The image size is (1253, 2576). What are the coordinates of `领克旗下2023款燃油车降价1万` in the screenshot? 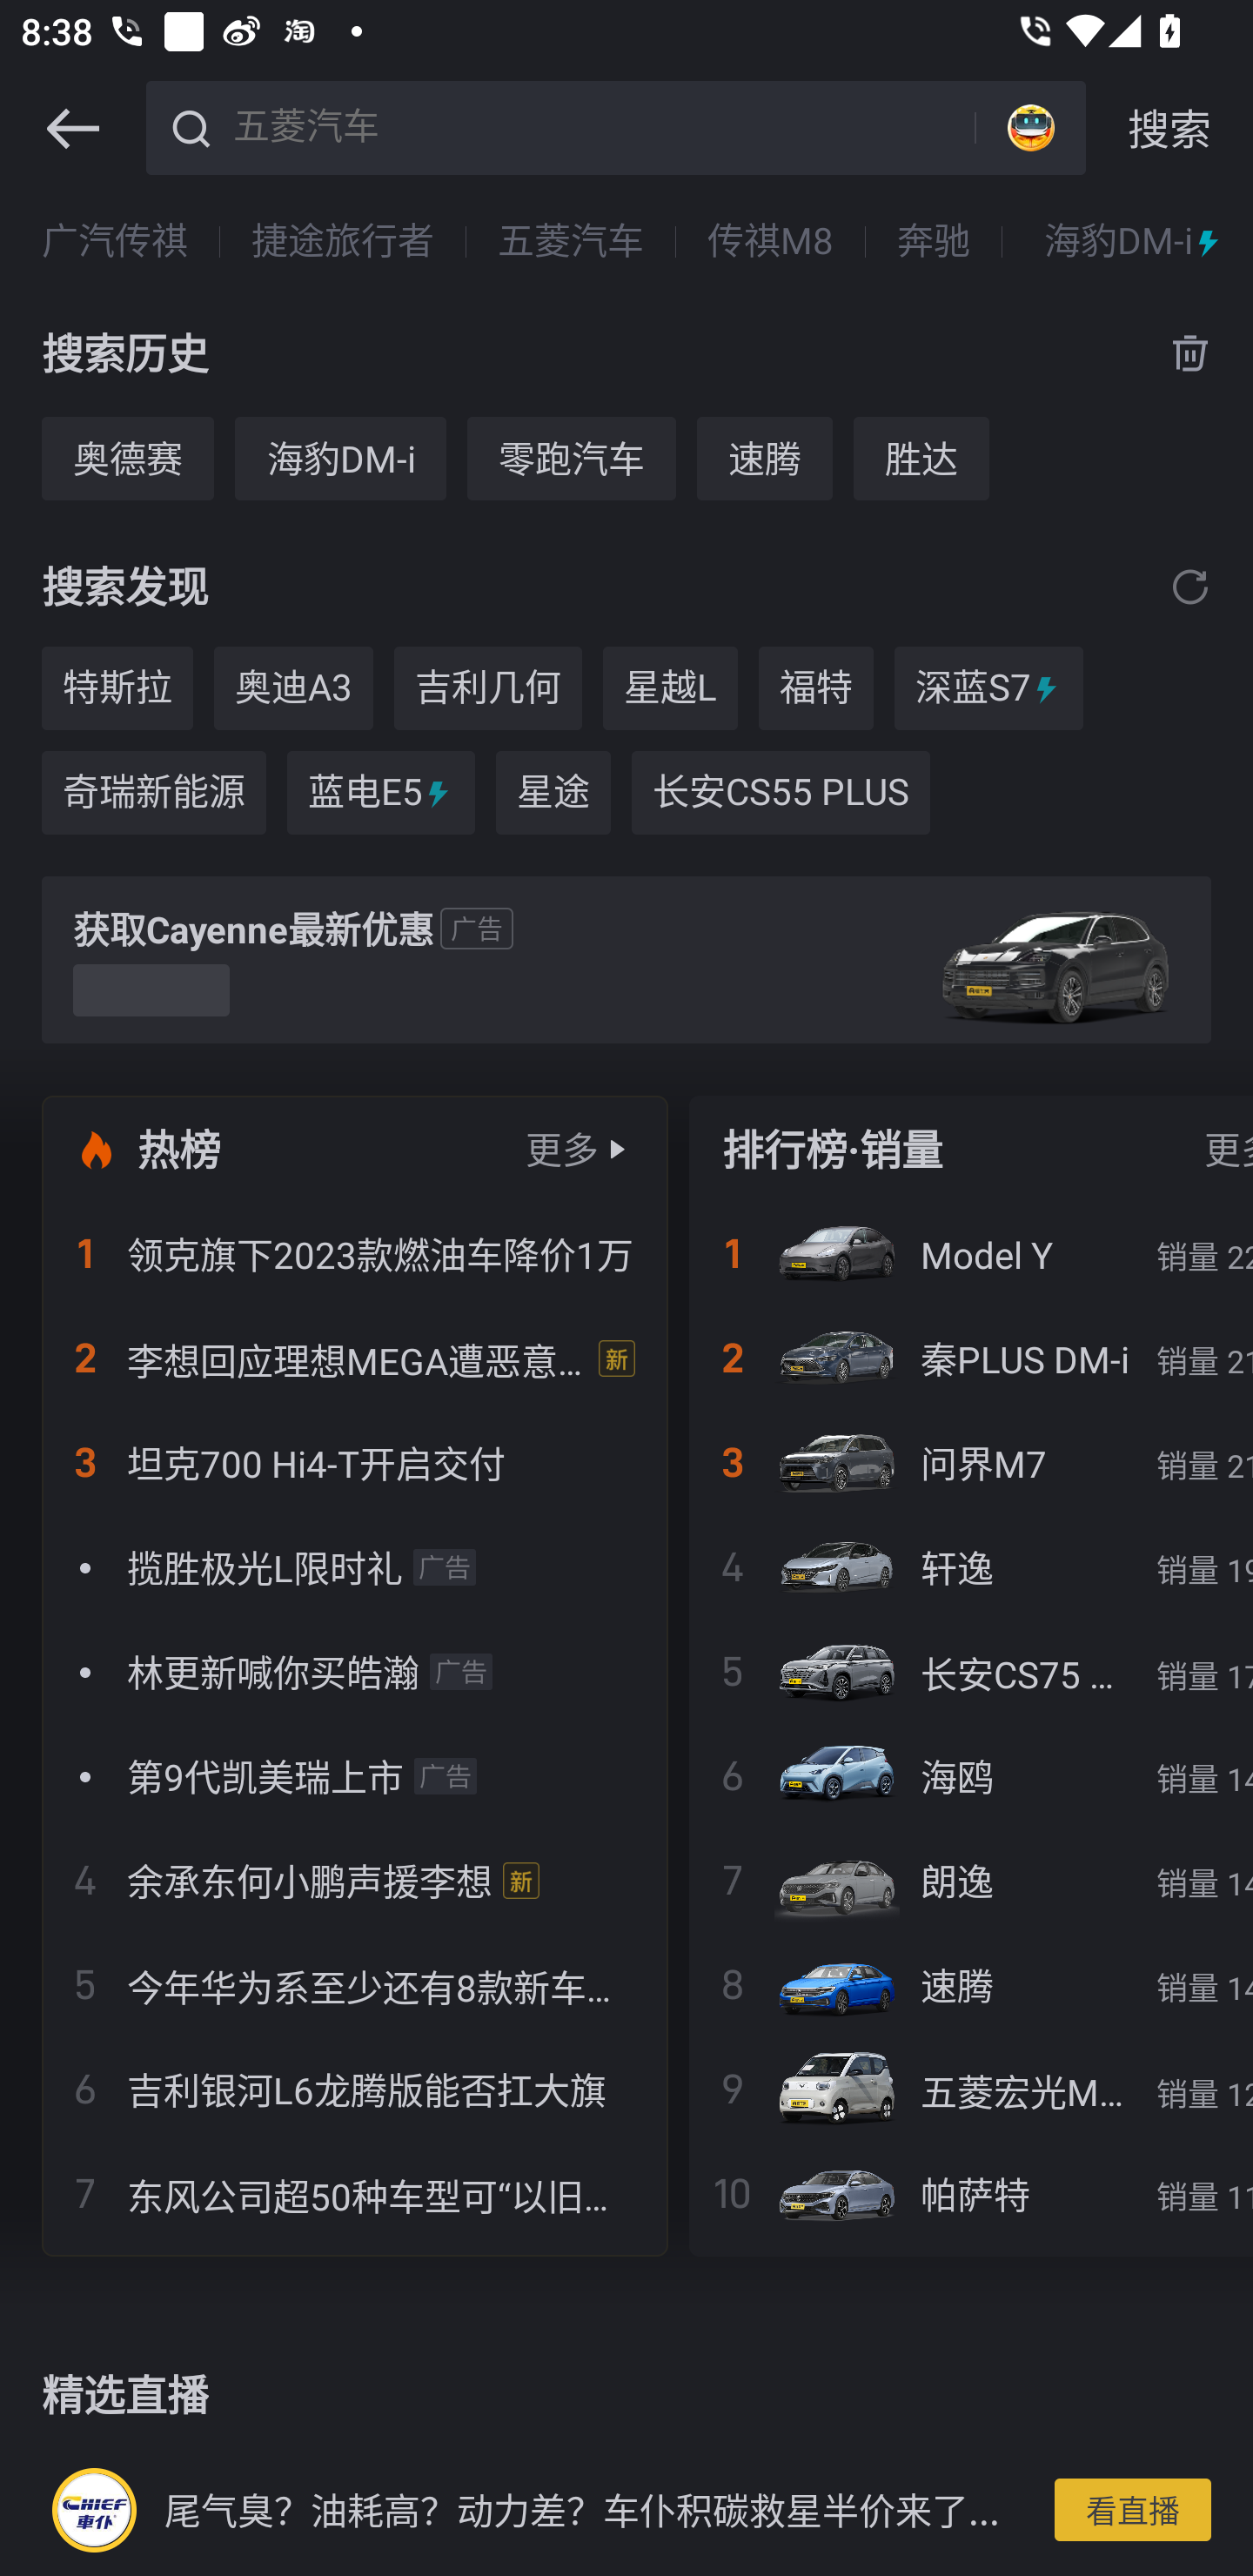 It's located at (355, 1254).